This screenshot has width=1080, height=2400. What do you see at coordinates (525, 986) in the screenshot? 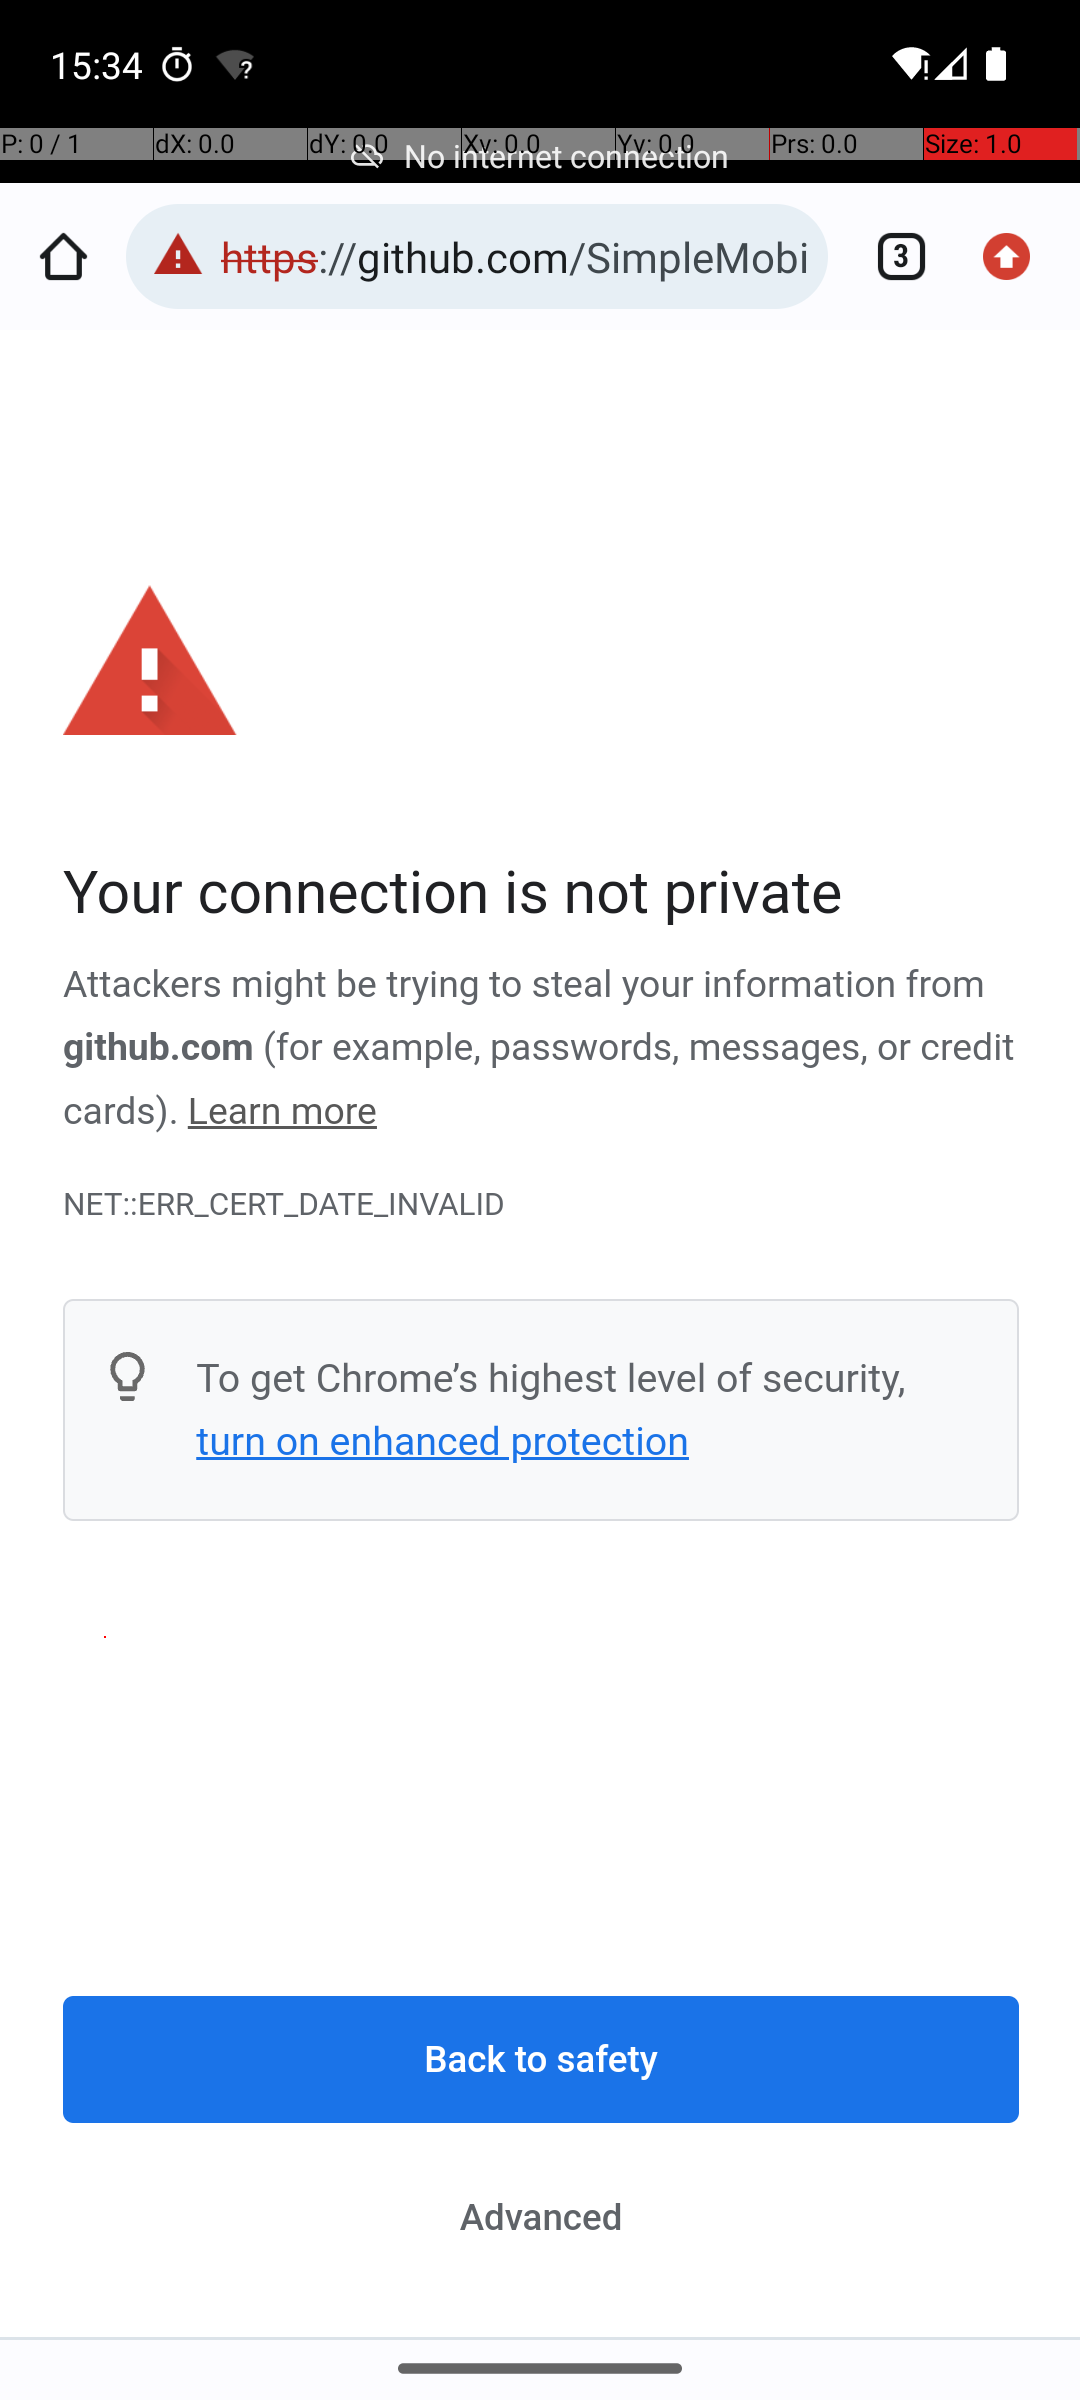
I see `Attackers might be trying to steal your information from ` at bounding box center [525, 986].